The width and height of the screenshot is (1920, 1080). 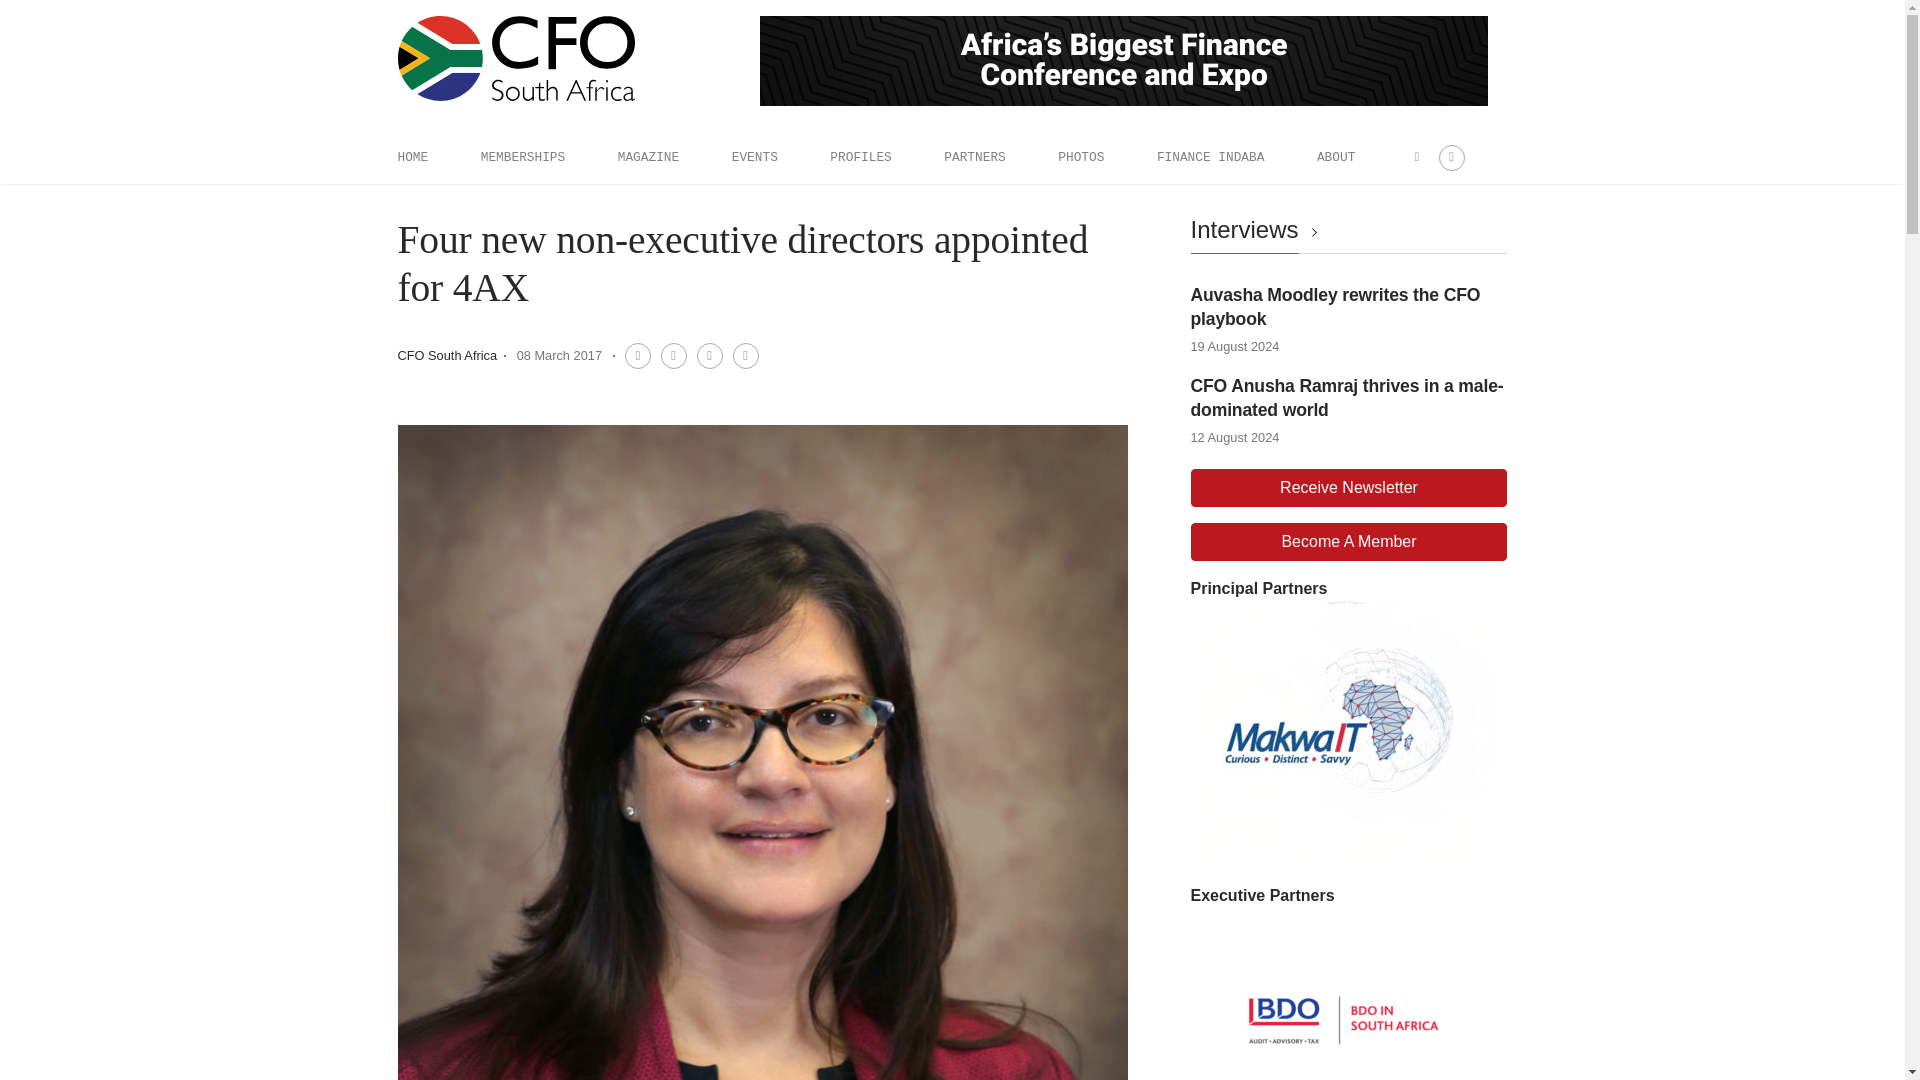 What do you see at coordinates (412, 157) in the screenshot?
I see `HOME` at bounding box center [412, 157].